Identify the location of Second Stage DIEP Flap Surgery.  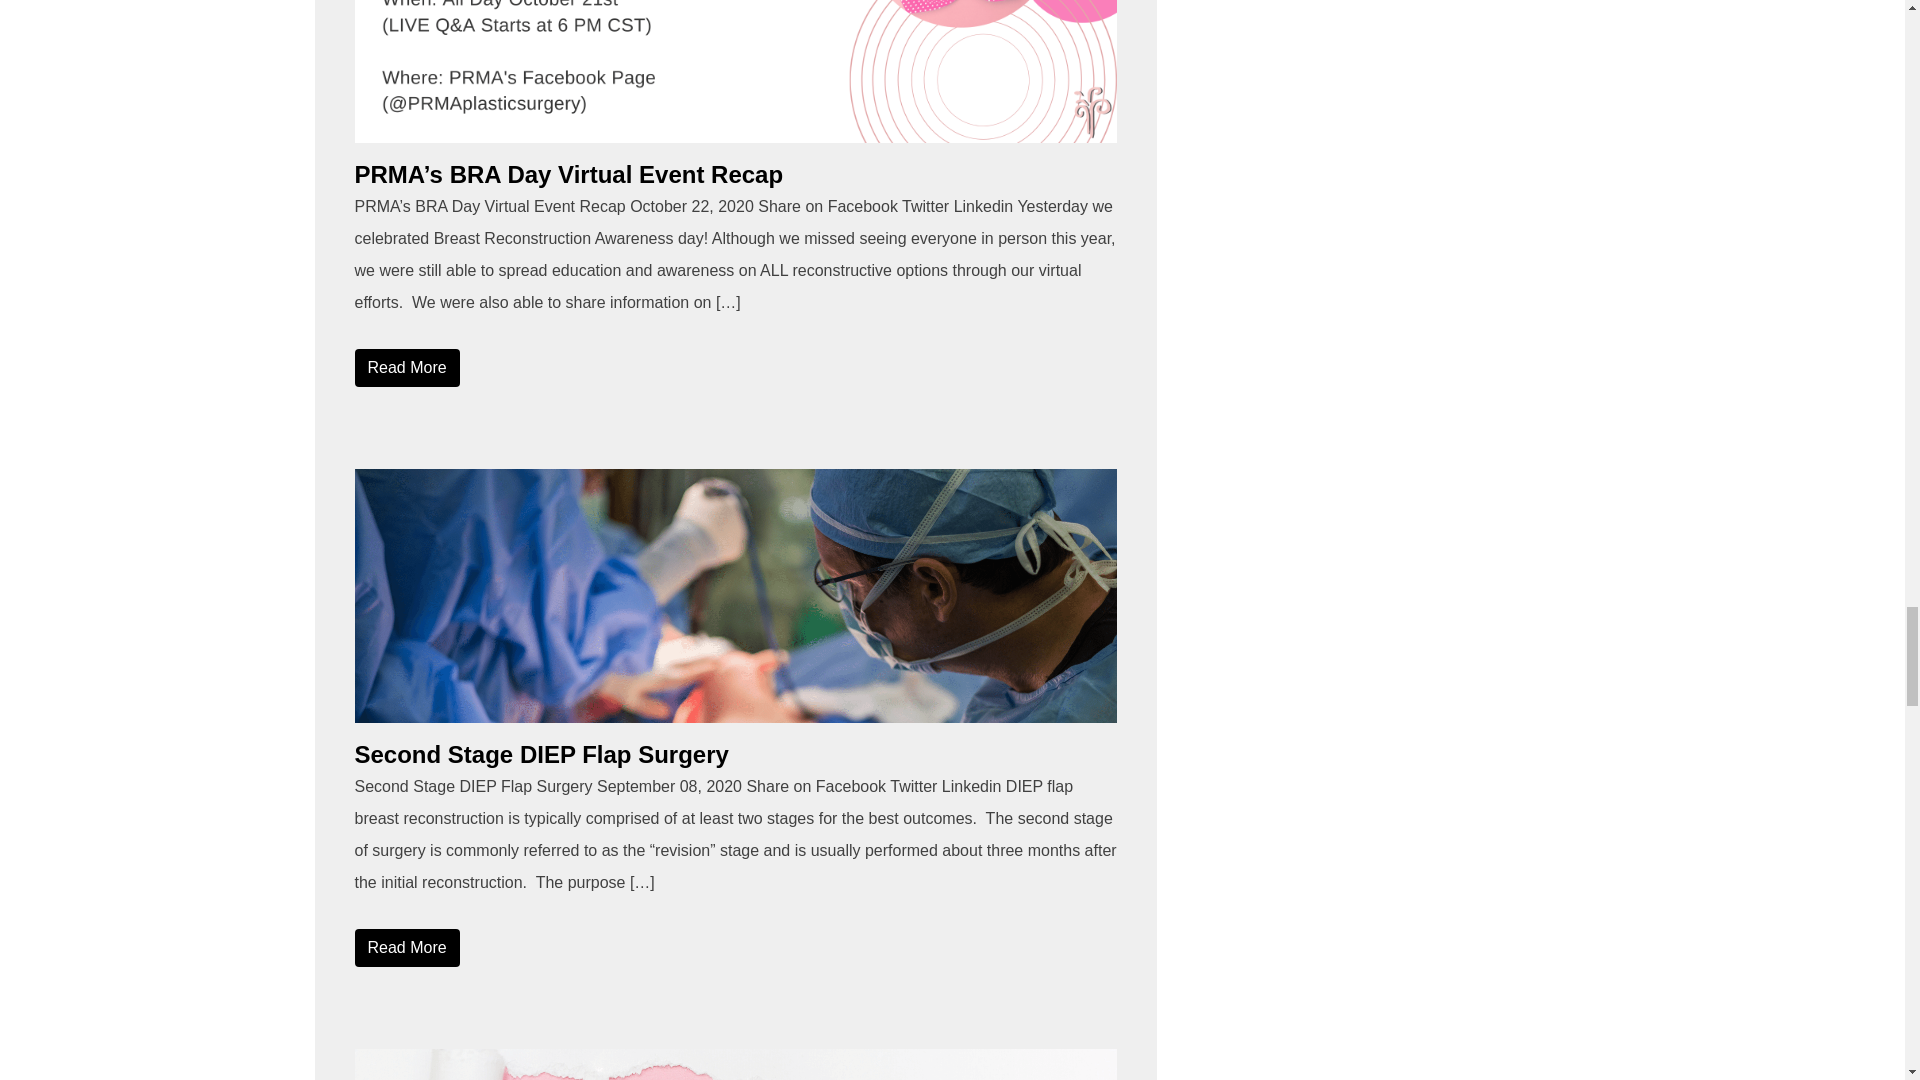
(735, 595).